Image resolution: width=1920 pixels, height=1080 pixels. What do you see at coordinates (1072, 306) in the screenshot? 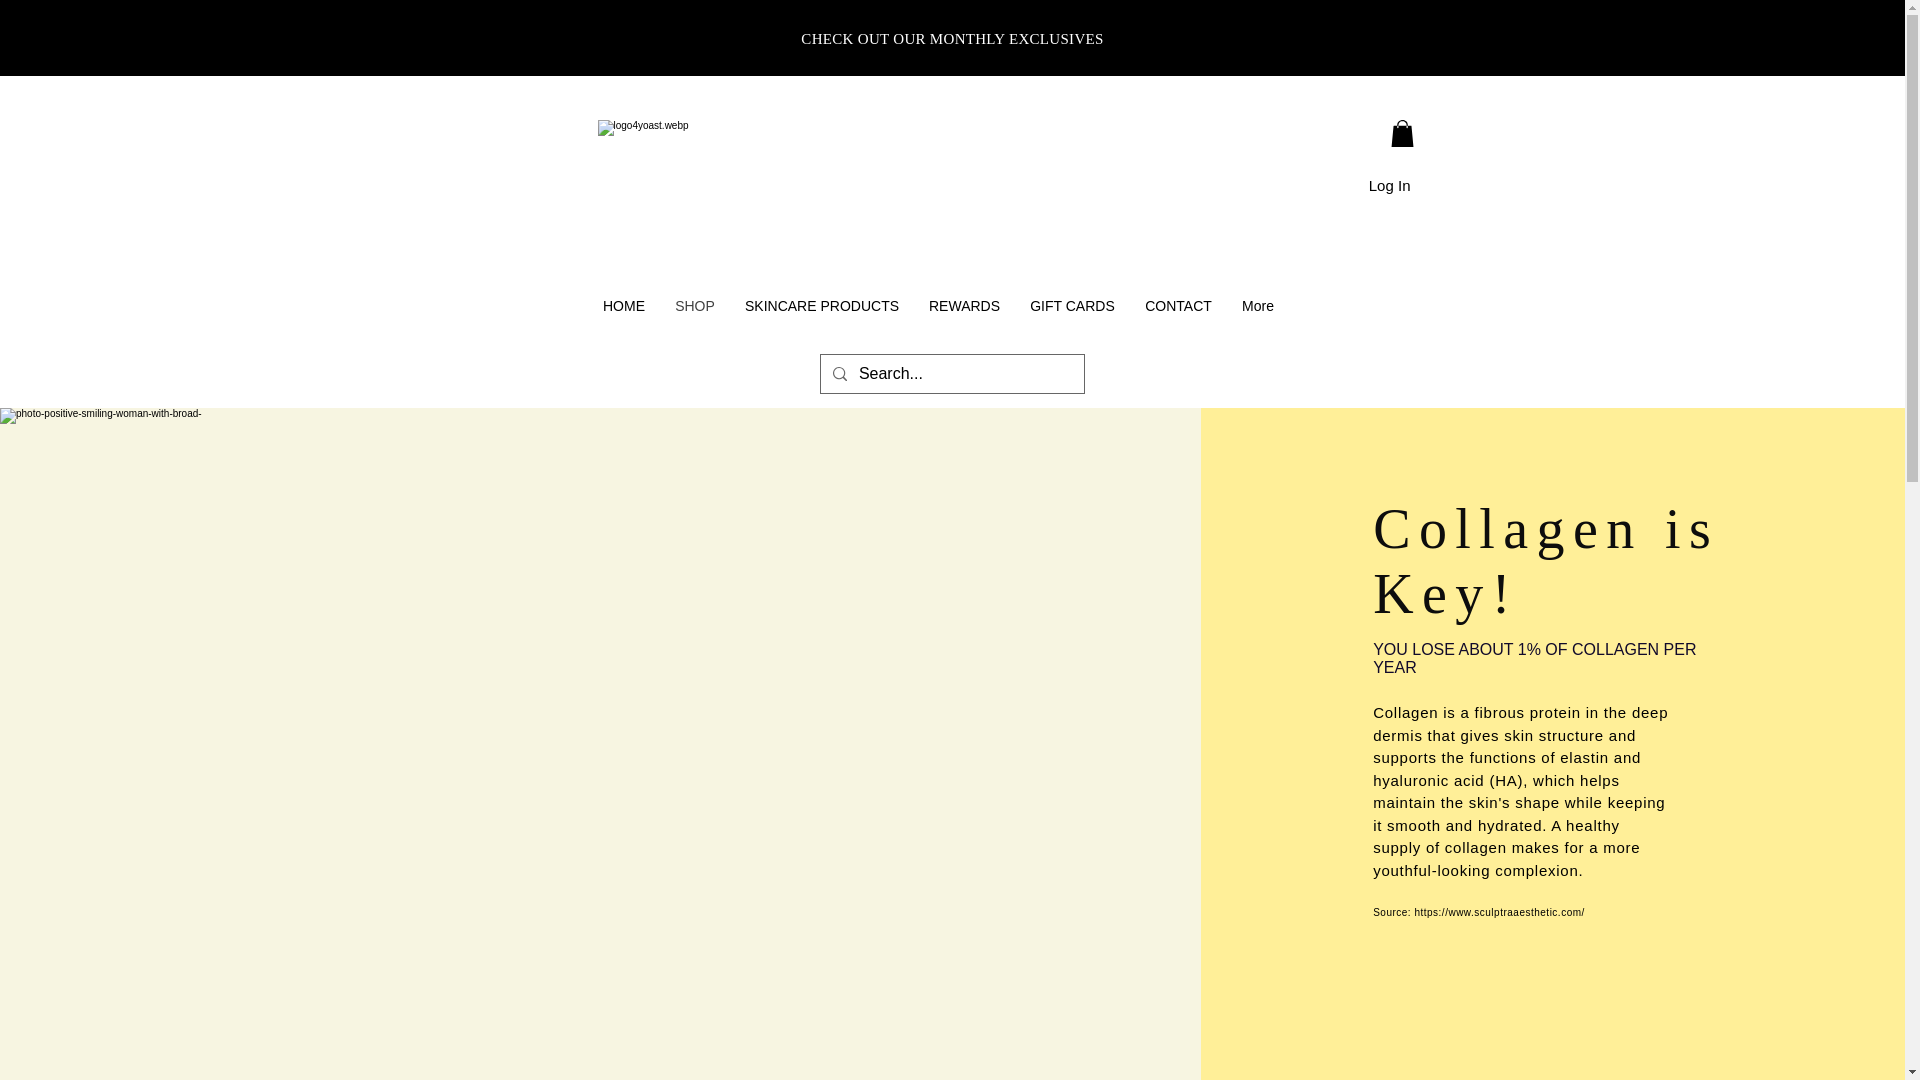
I see `GIFT CARDS` at bounding box center [1072, 306].